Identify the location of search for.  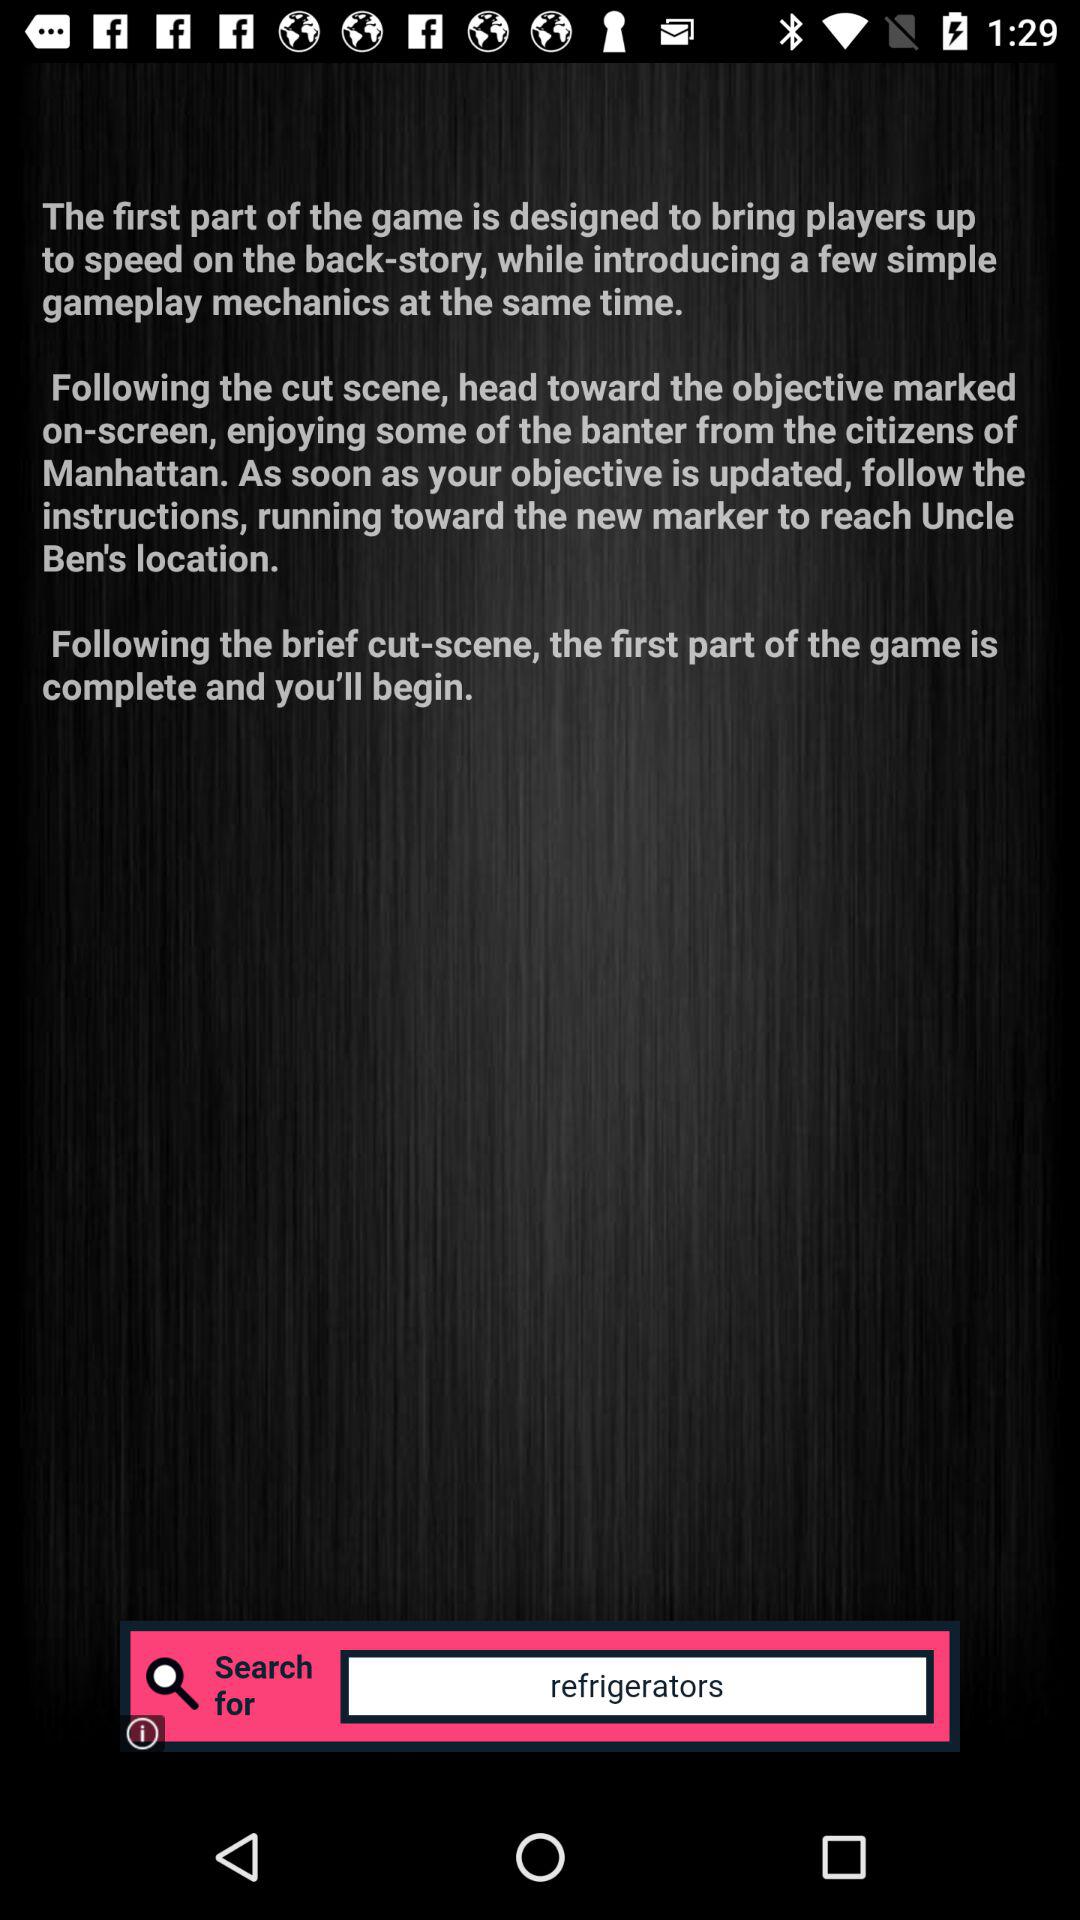
(540, 1686).